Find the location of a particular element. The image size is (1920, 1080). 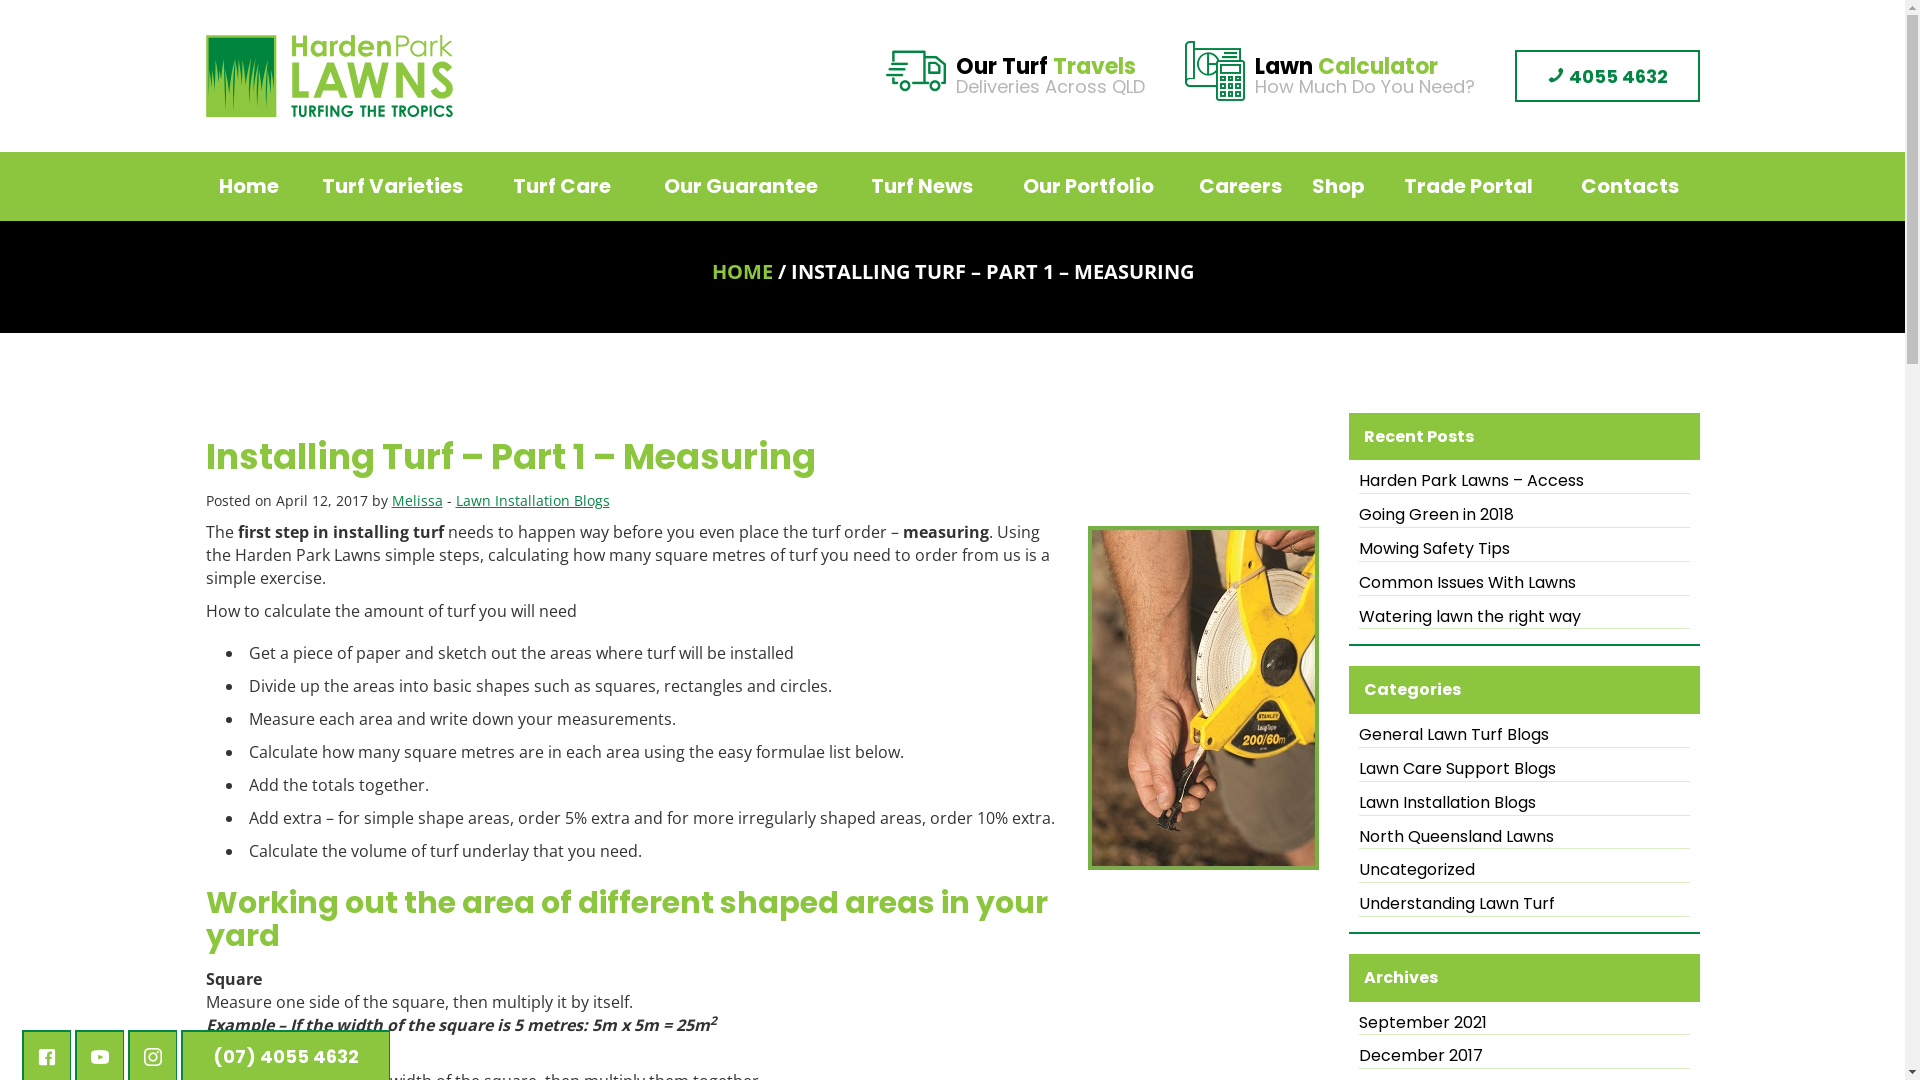

Mowing Safety Tips is located at coordinates (1524, 550).